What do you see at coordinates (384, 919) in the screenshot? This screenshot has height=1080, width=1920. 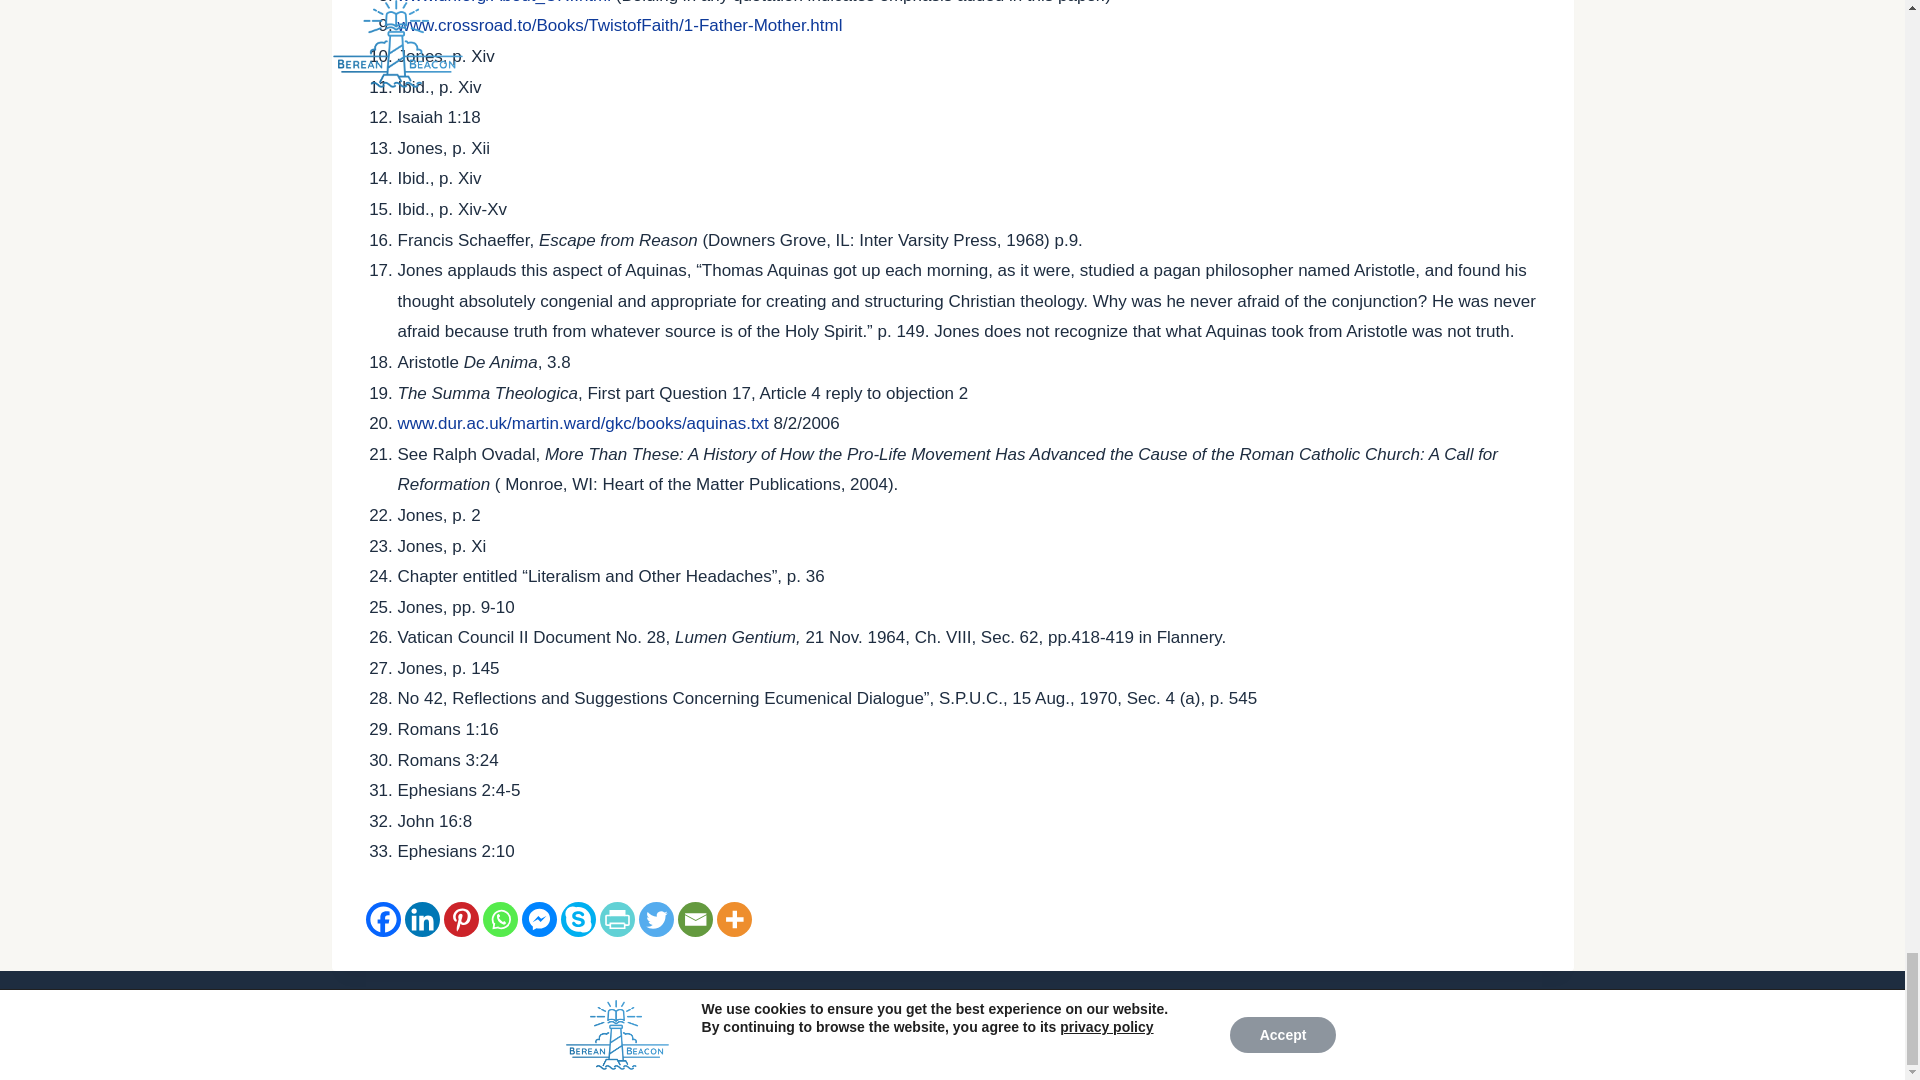 I see `Facebook` at bounding box center [384, 919].